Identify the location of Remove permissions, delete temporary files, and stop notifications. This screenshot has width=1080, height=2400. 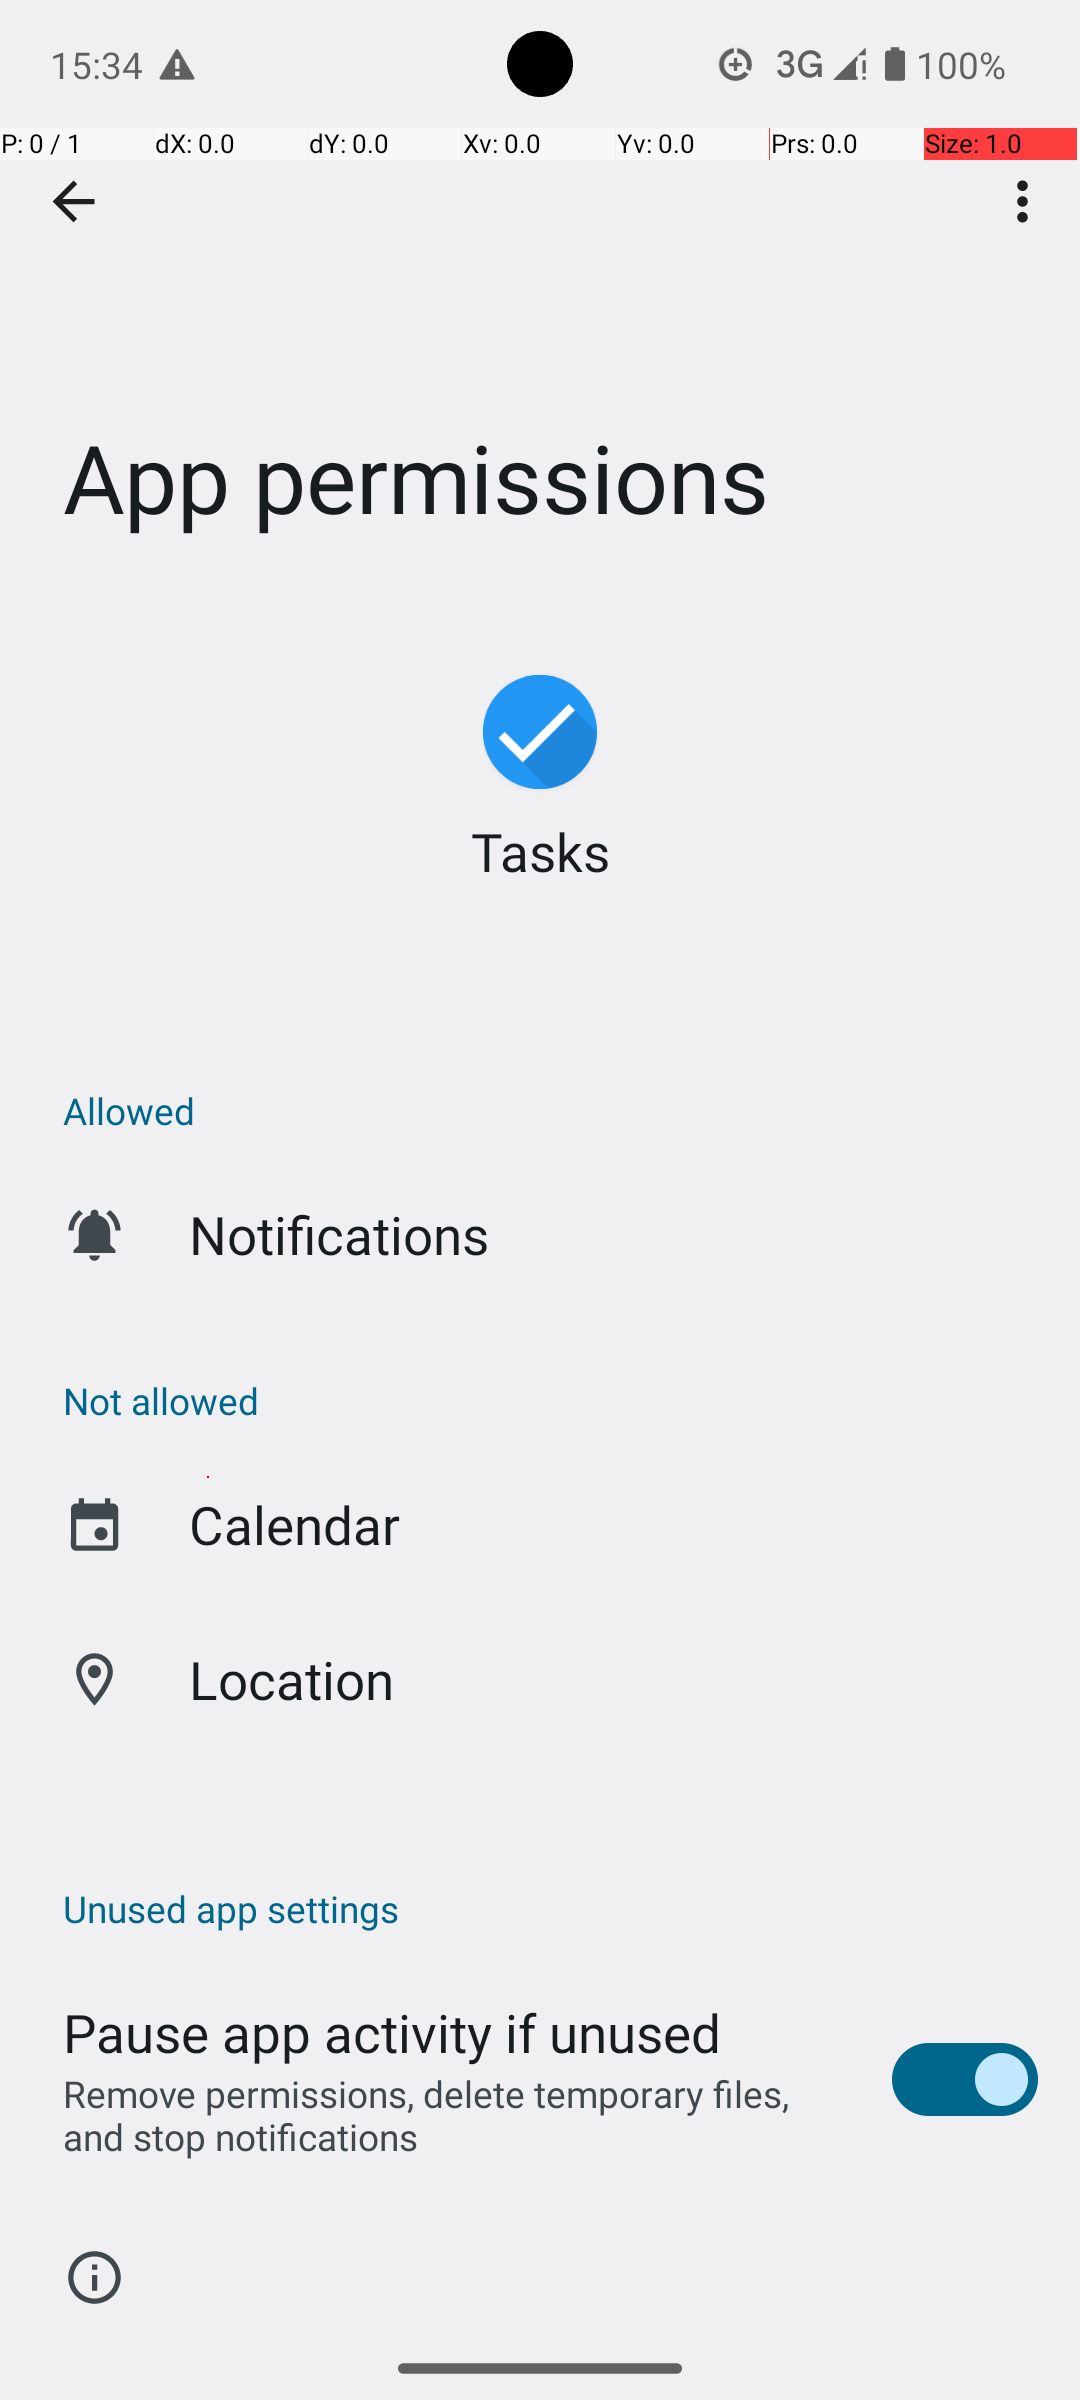
(456, 2115).